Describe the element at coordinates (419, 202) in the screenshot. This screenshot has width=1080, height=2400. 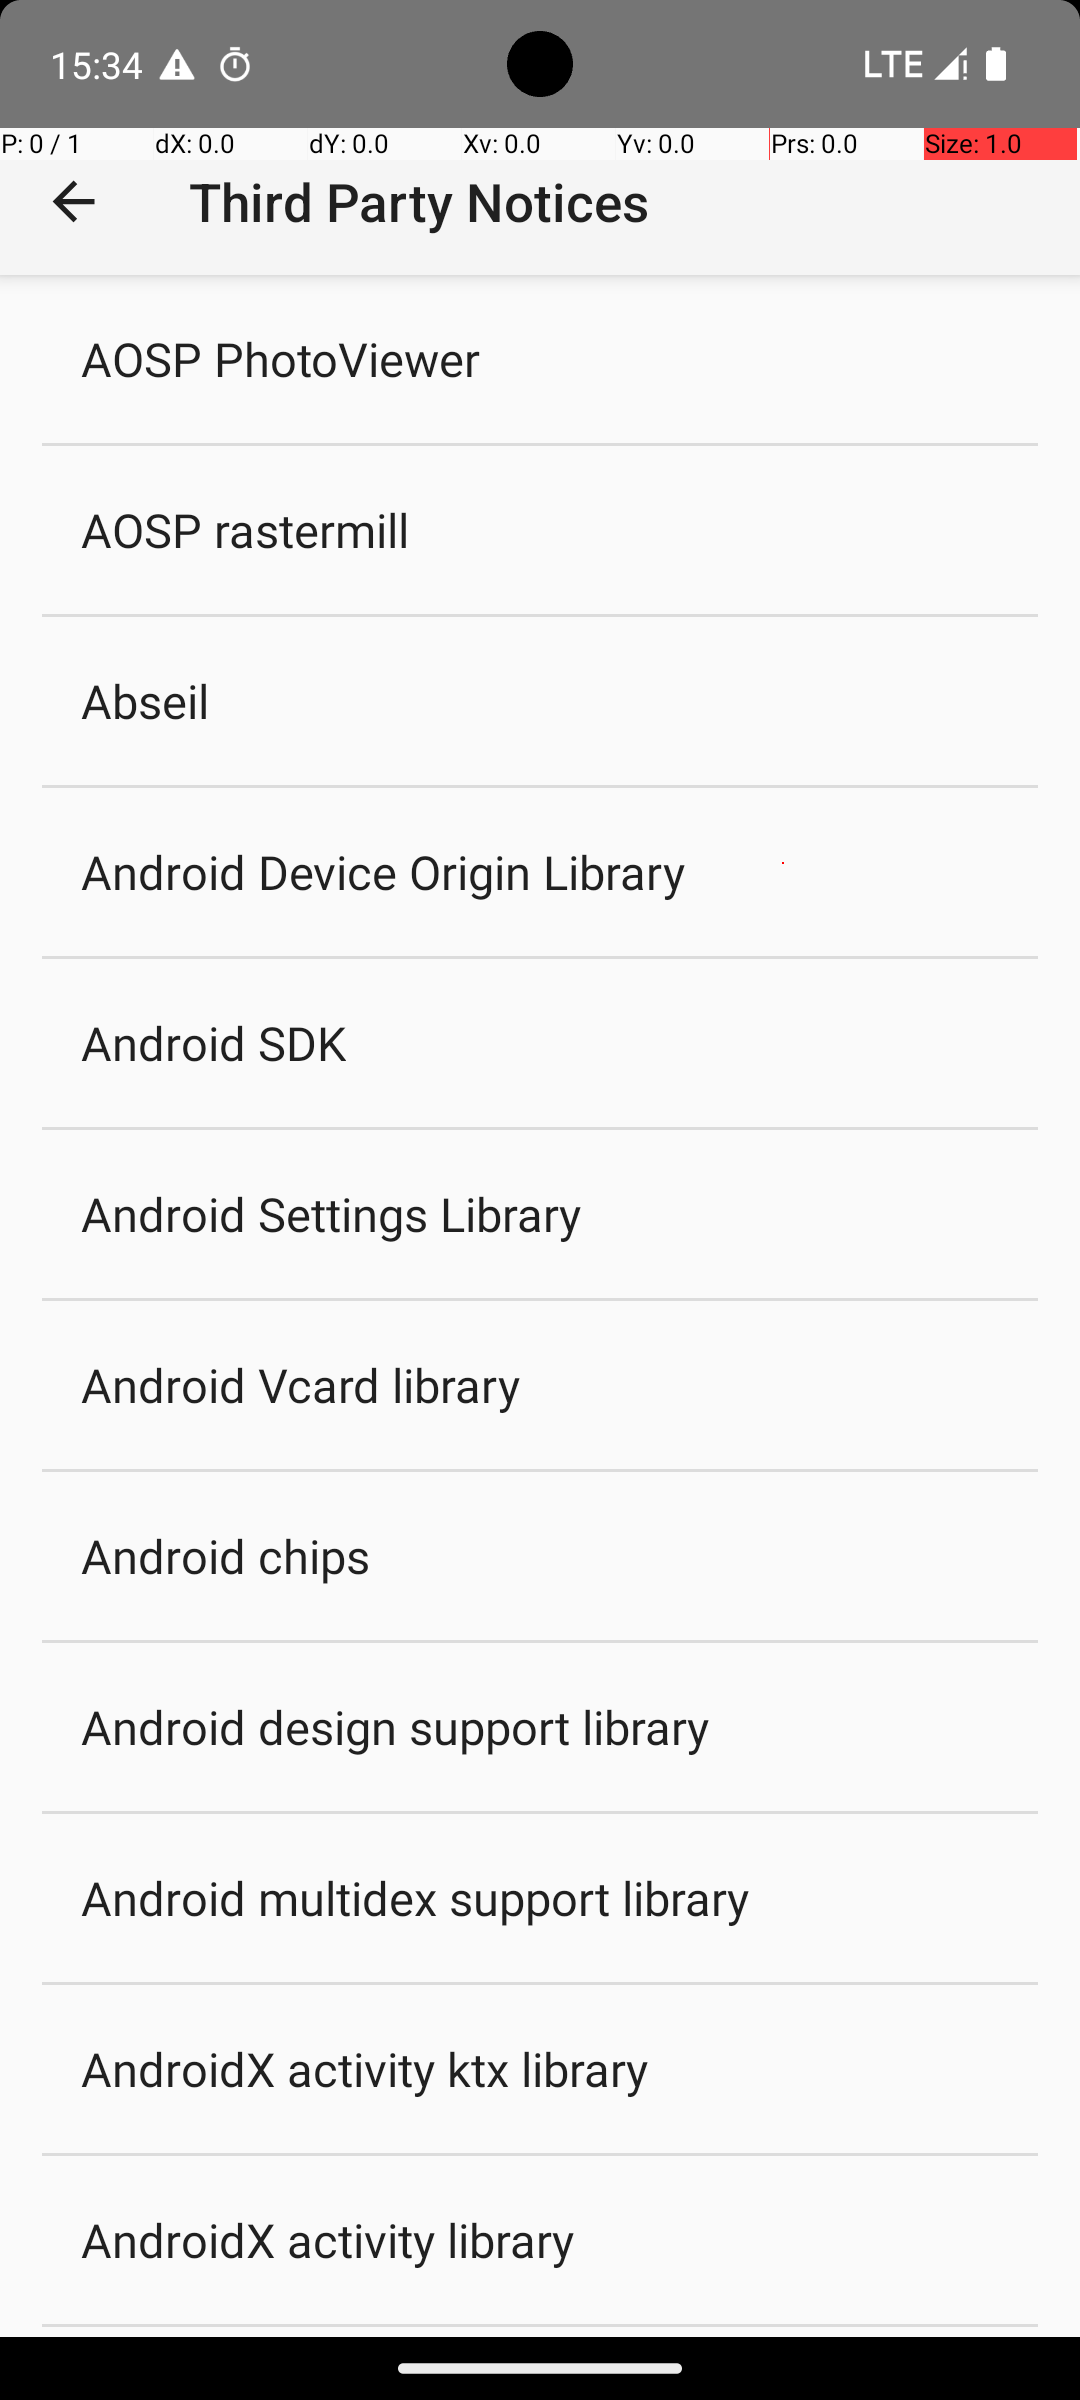
I see `Third Party Notices` at that location.